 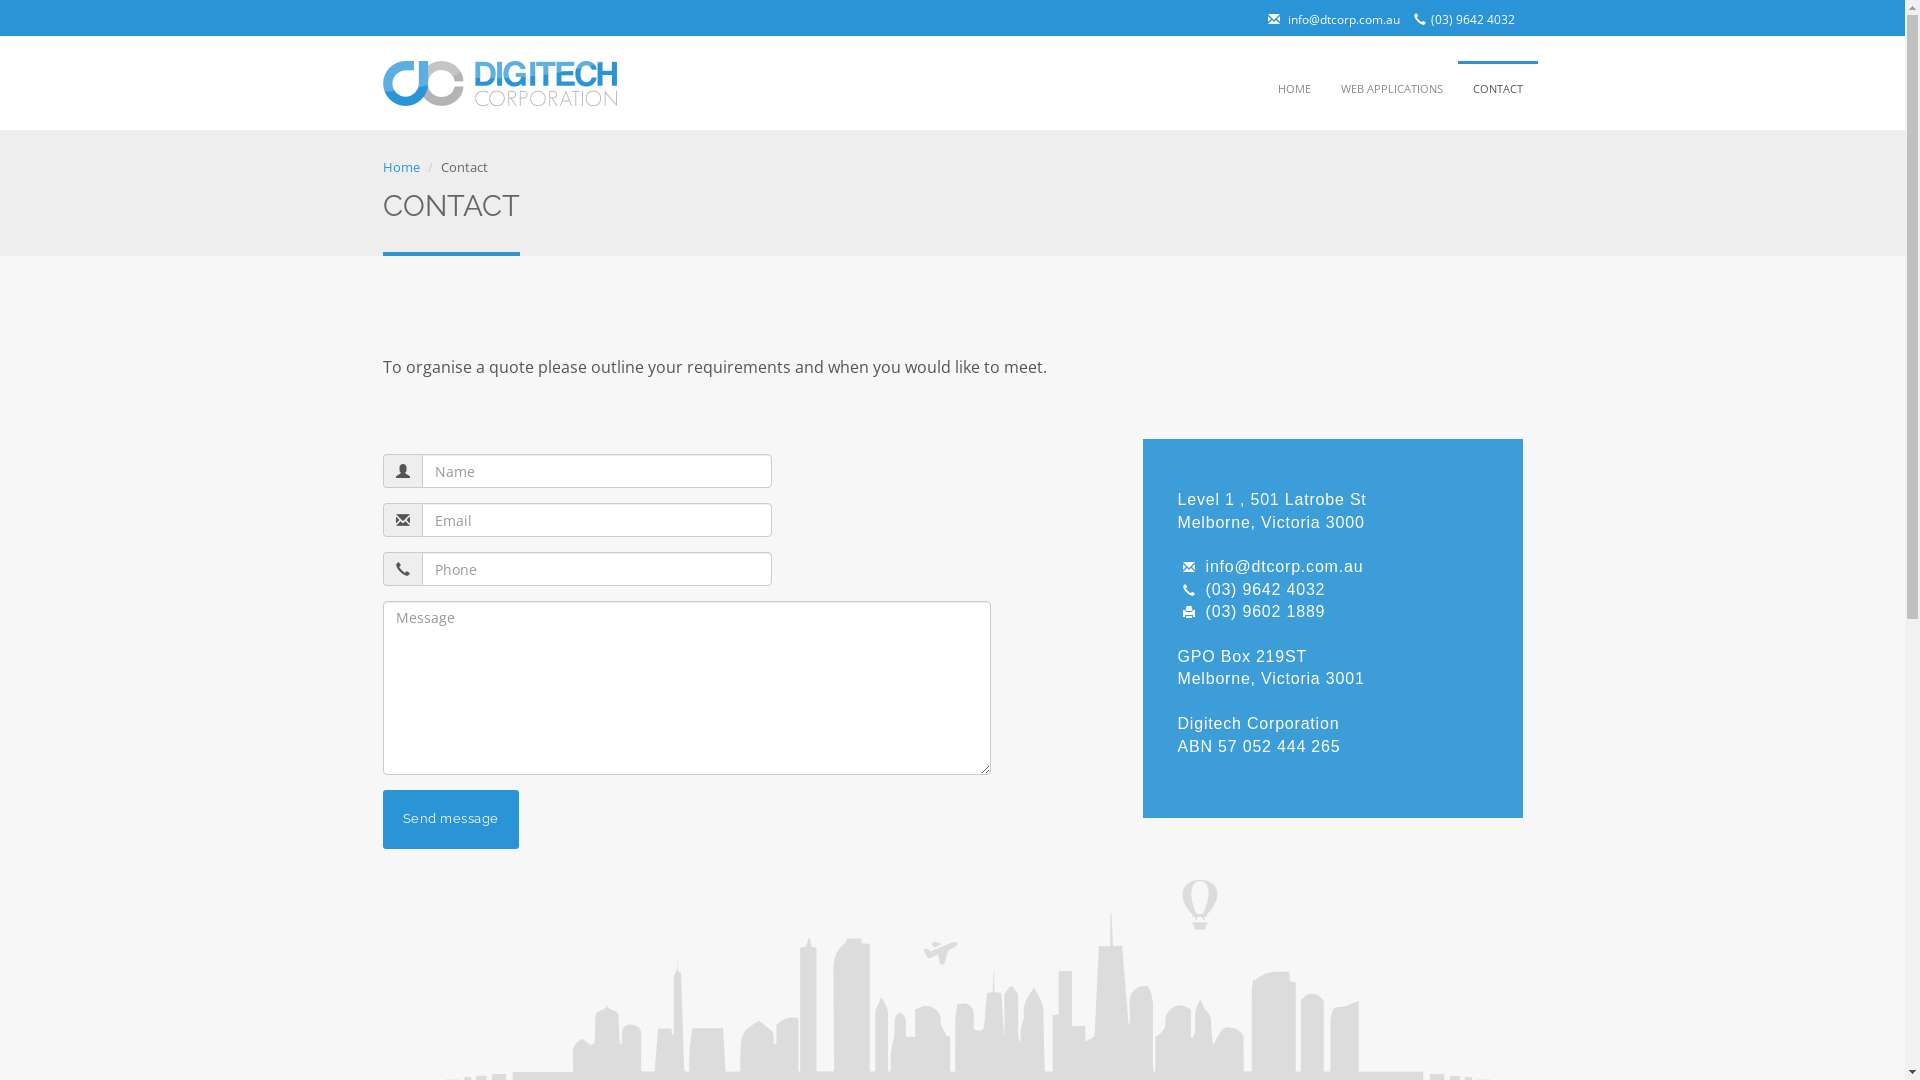 I want to click on info@dtcorp.com.au, so click(x=1330, y=20).